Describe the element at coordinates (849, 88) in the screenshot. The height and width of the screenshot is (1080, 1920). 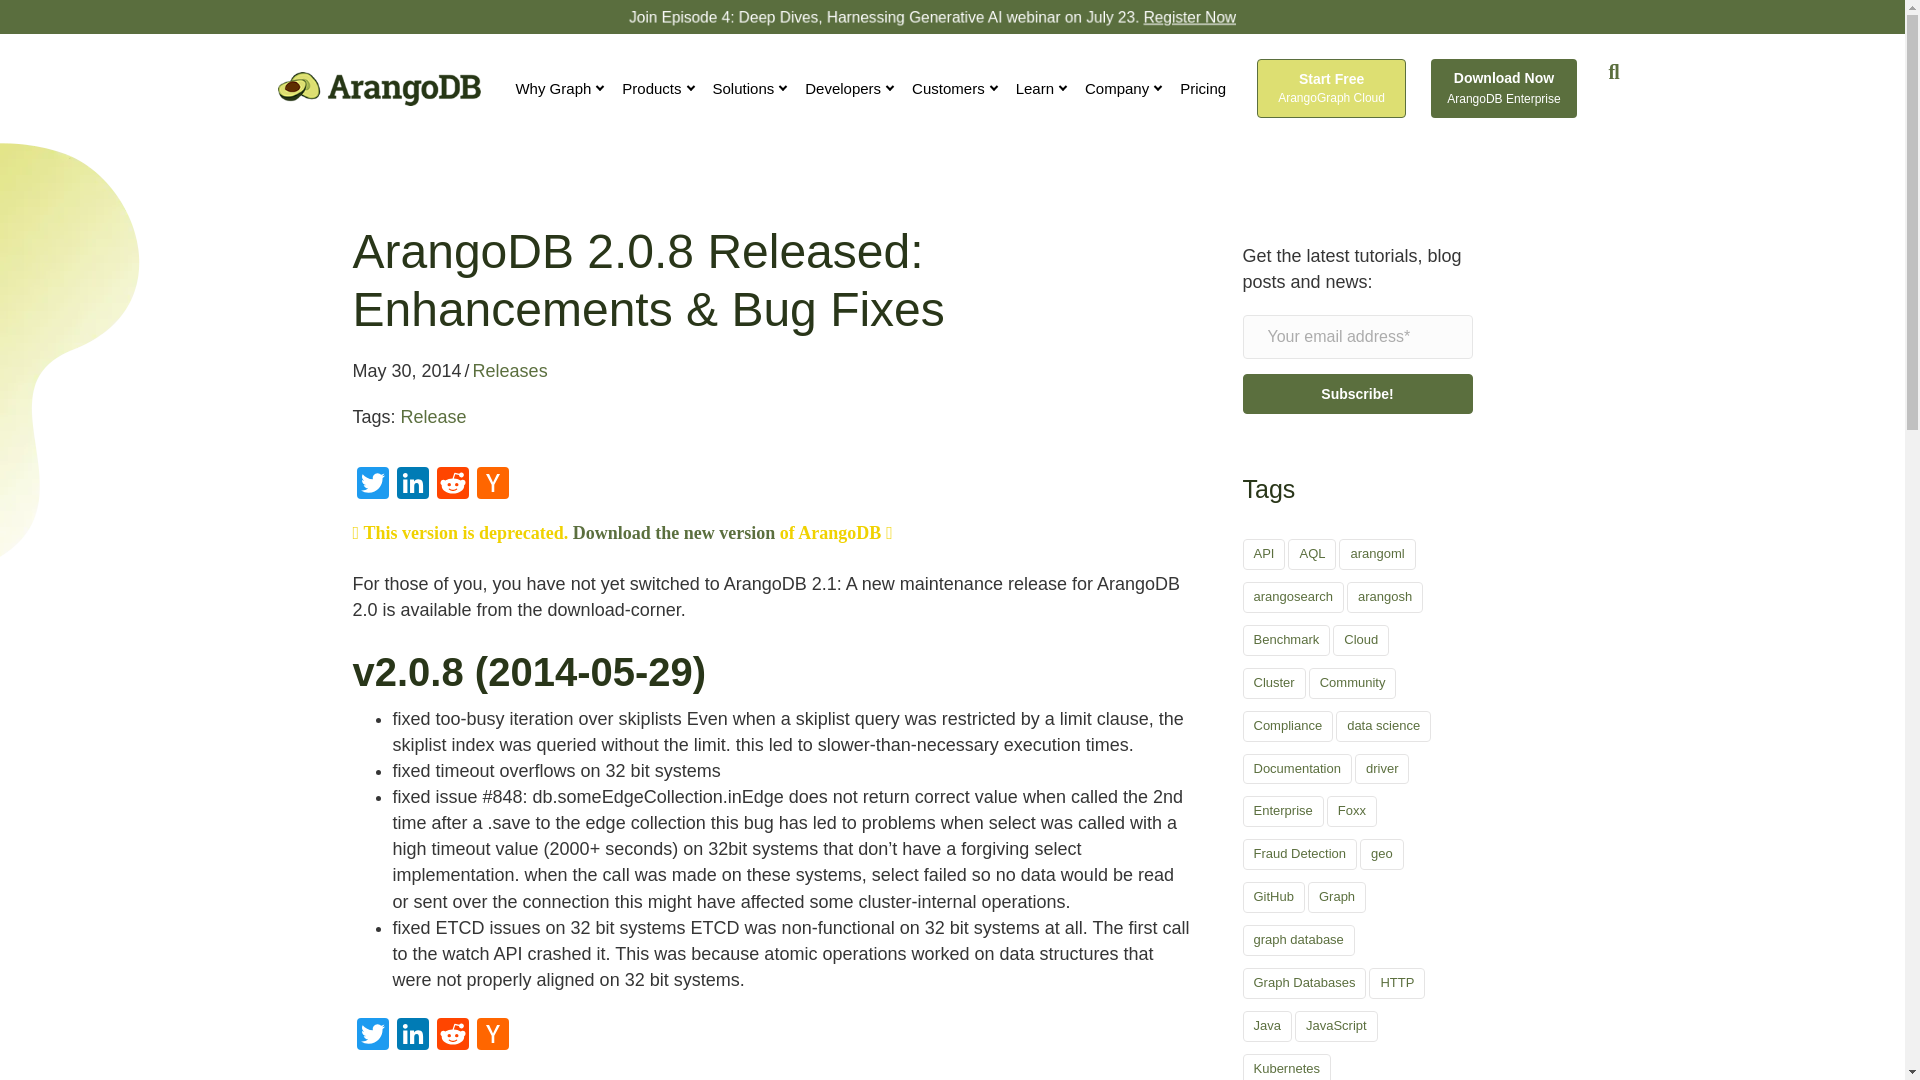
I see `Developers` at that location.